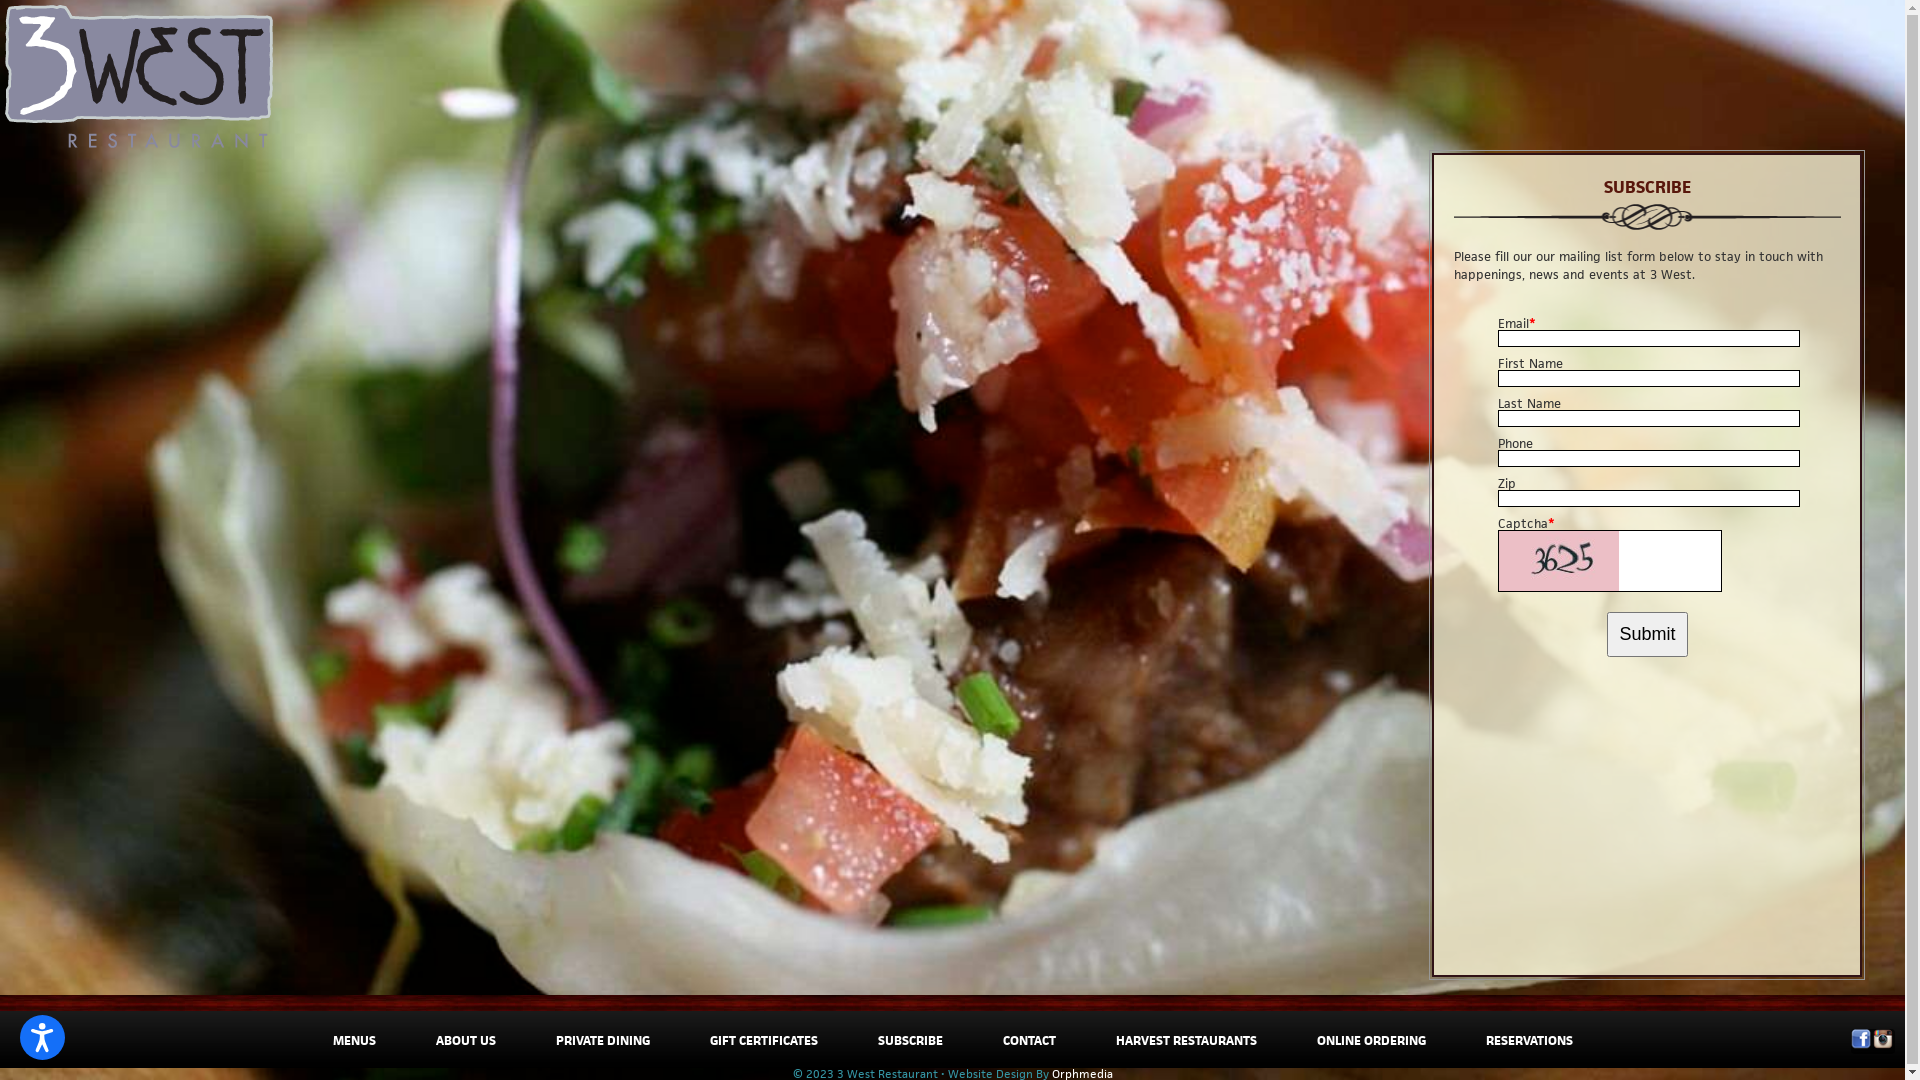  What do you see at coordinates (139, 76) in the screenshot?
I see `3 West Restaurant|Basking Ridge|Italian` at bounding box center [139, 76].